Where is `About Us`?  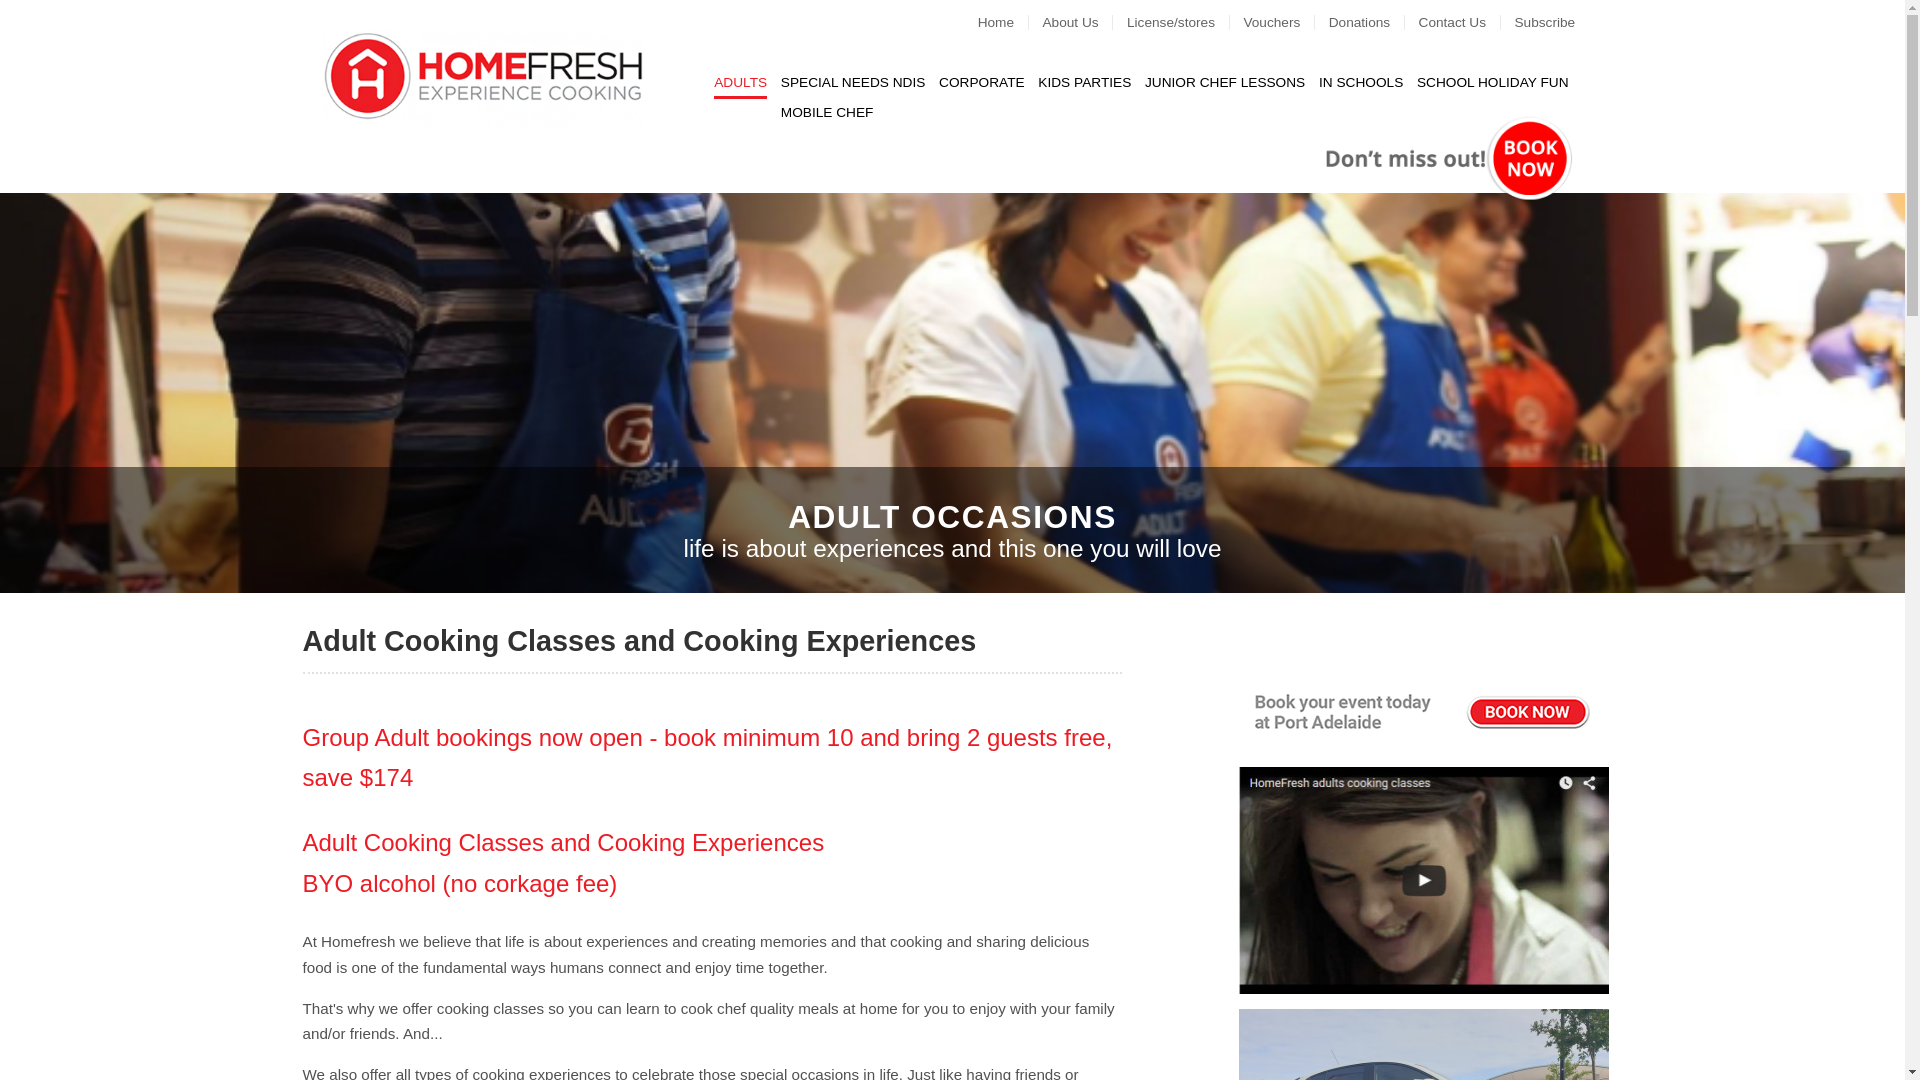 About Us is located at coordinates (1084, 22).